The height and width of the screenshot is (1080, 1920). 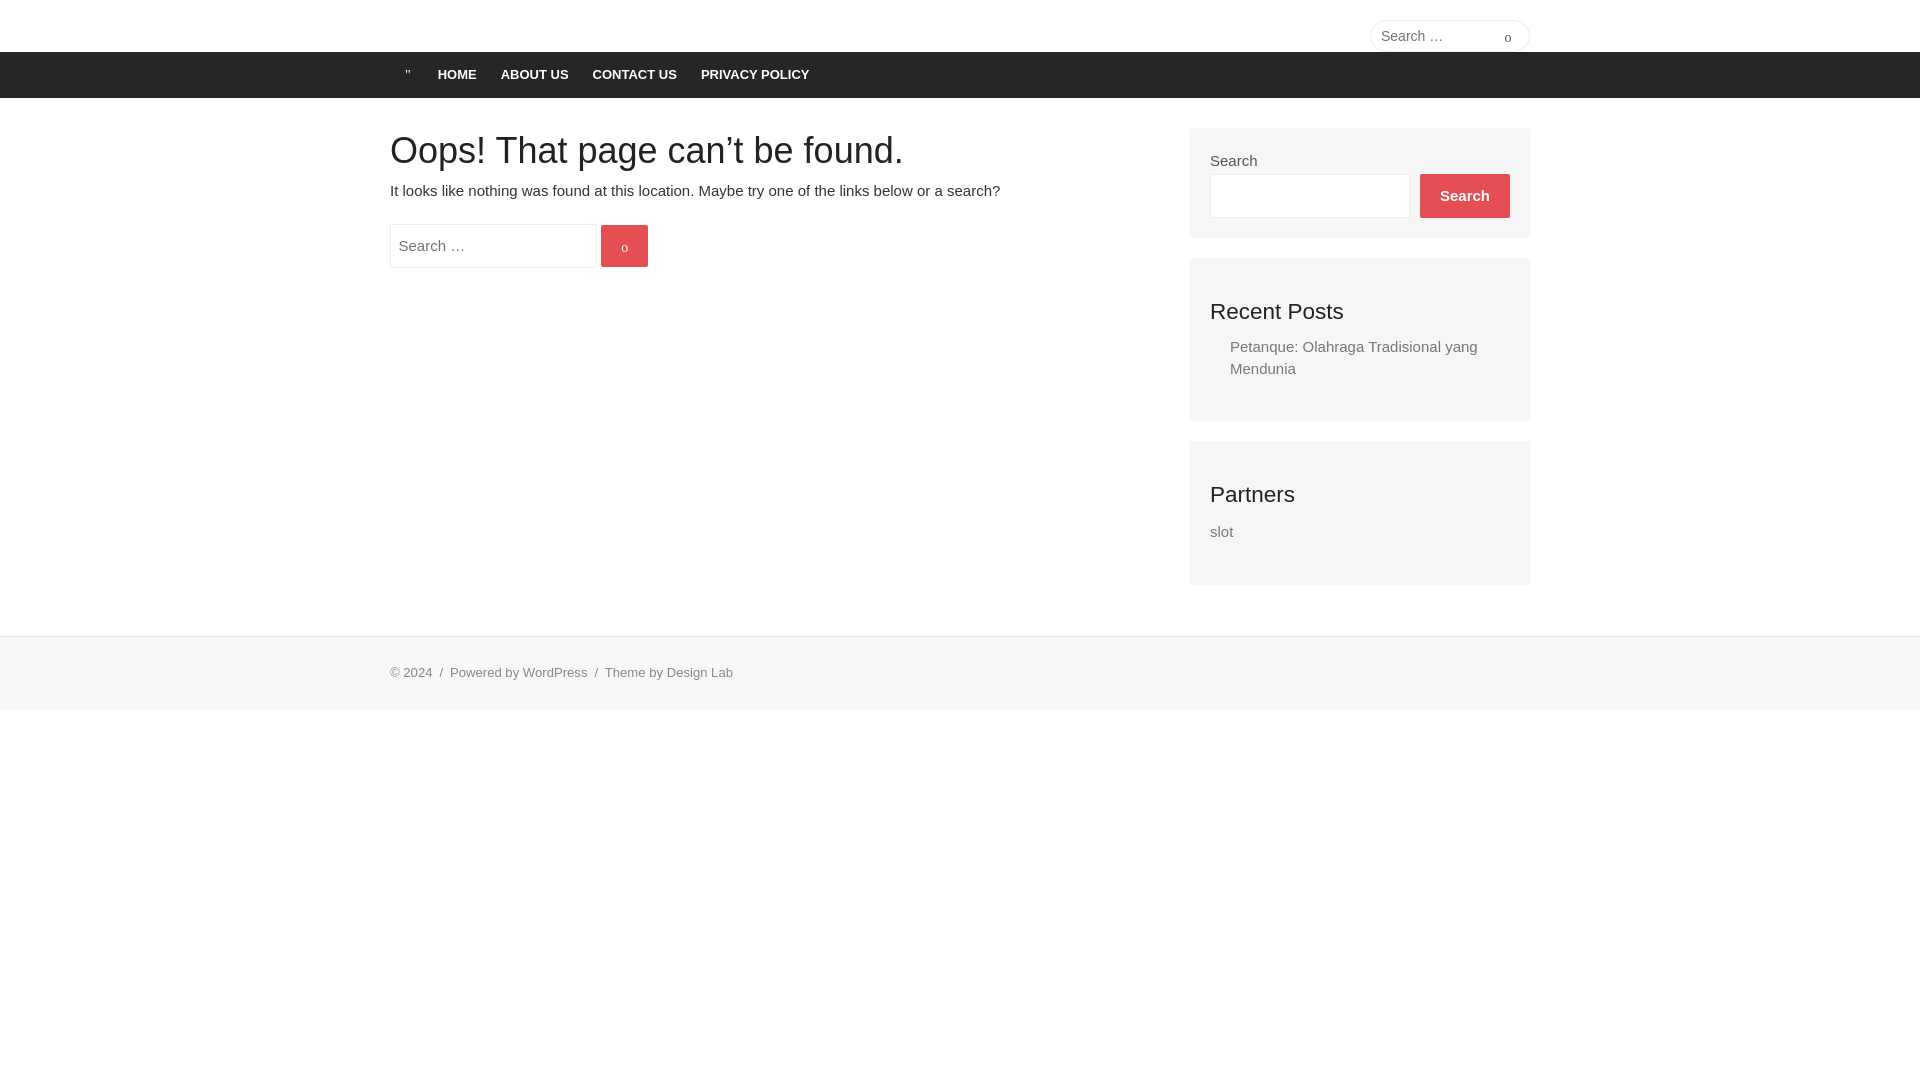 What do you see at coordinates (668, 672) in the screenshot?
I see `Theme by Design Lab` at bounding box center [668, 672].